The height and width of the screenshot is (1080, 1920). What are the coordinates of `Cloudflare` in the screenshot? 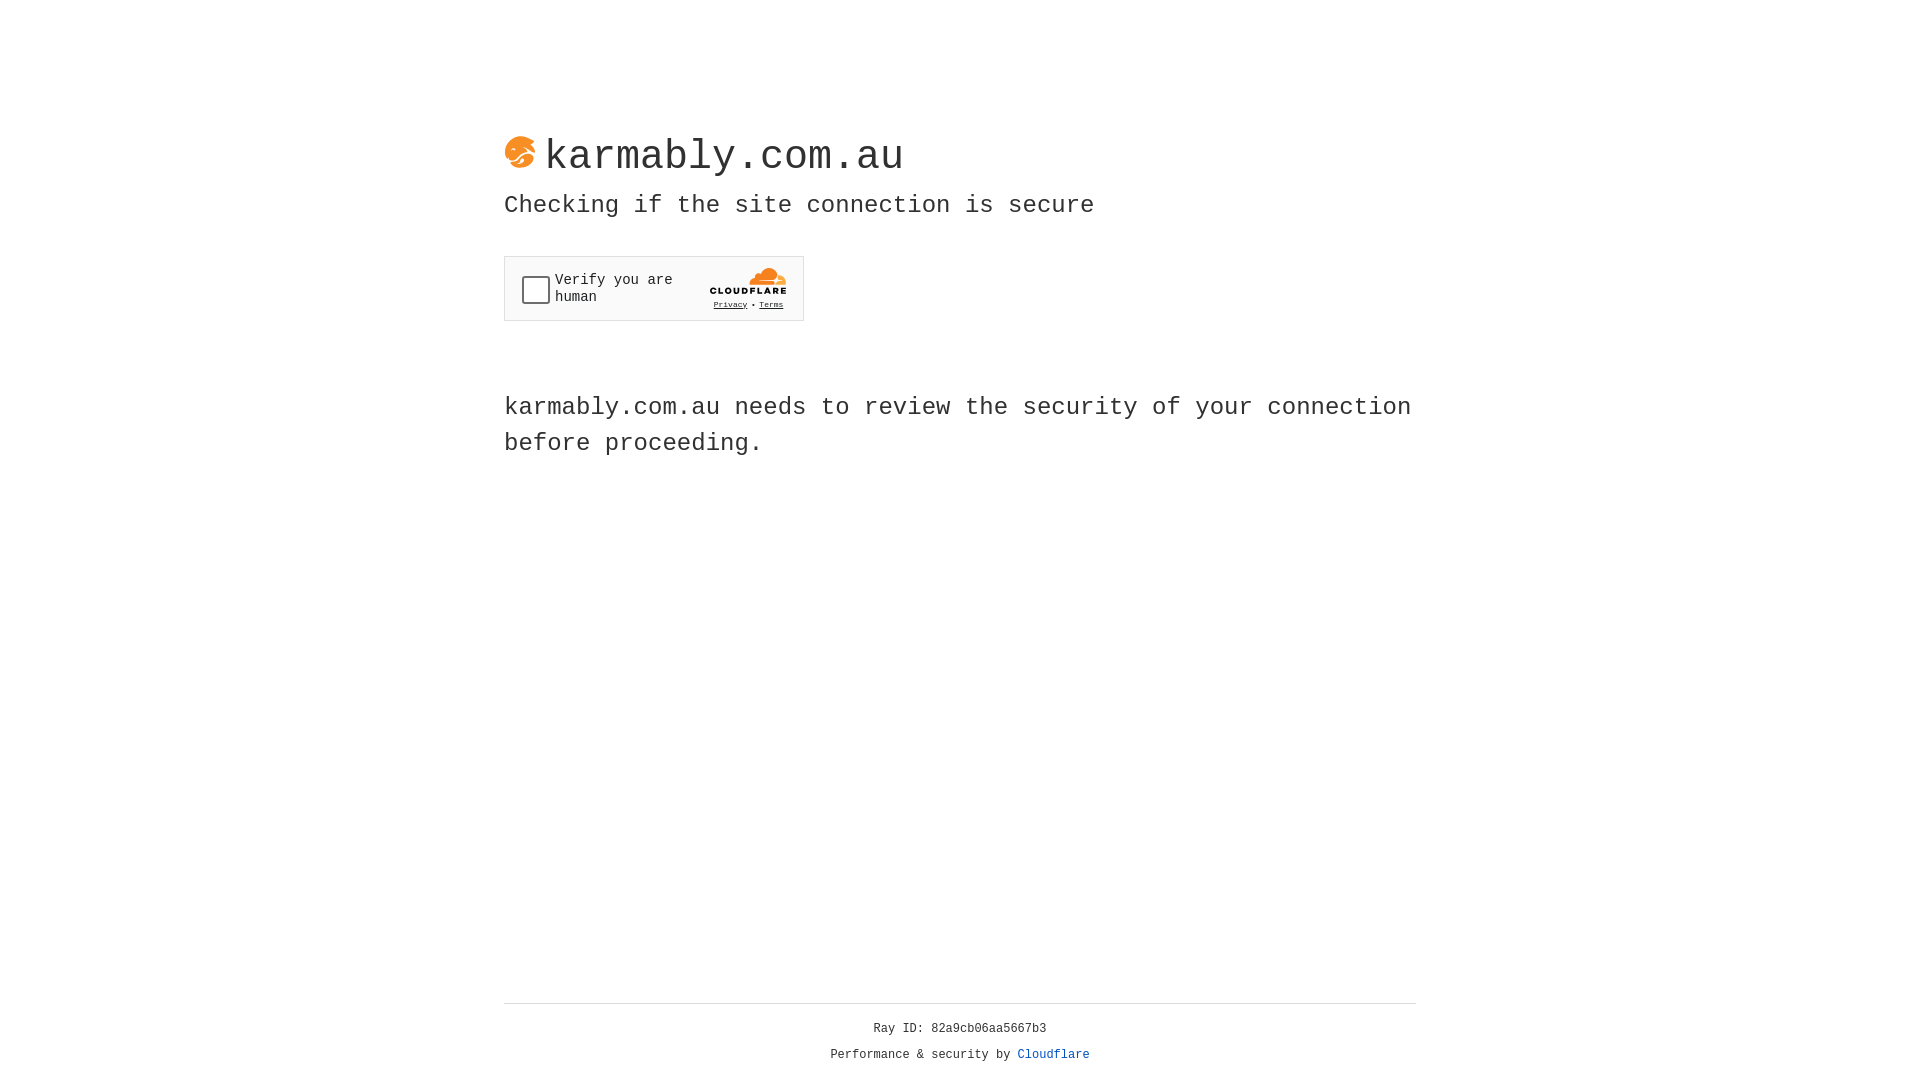 It's located at (1054, 1055).